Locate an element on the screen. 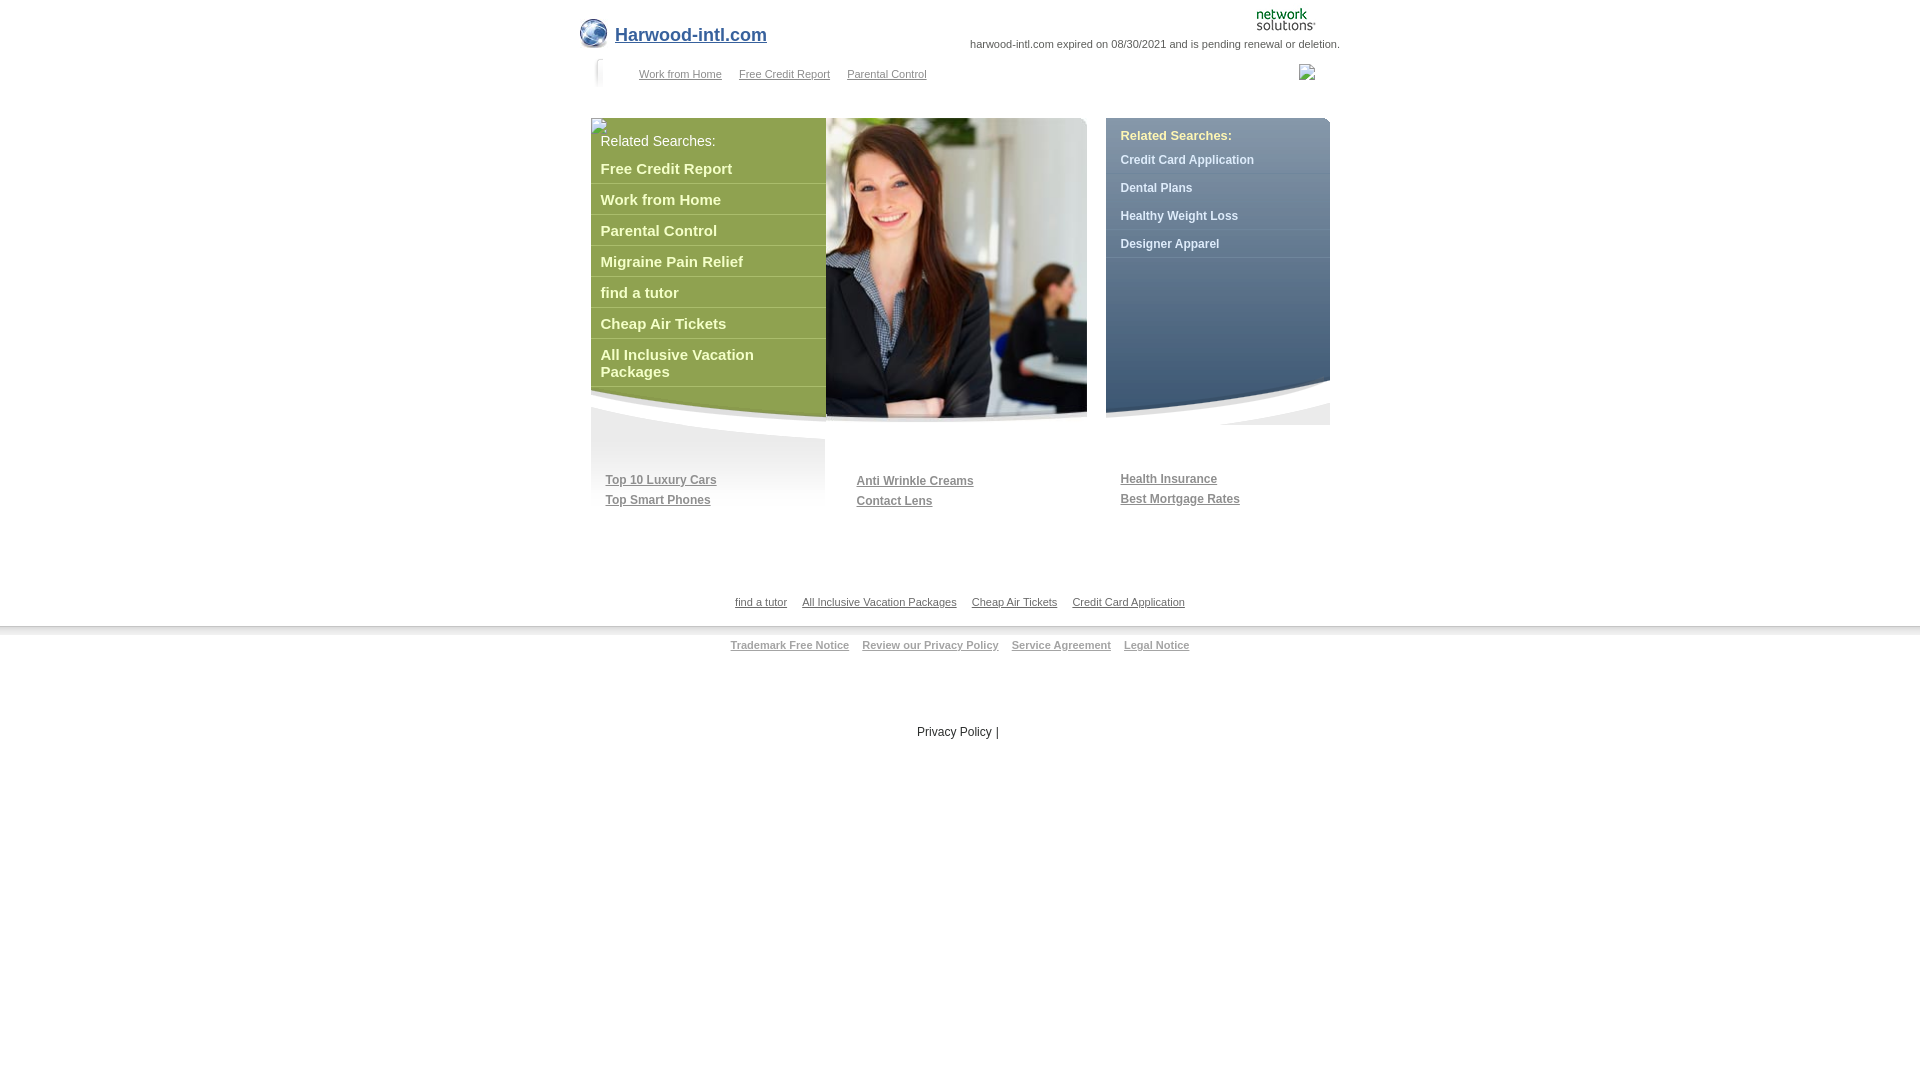  Work from Home is located at coordinates (707, 199).